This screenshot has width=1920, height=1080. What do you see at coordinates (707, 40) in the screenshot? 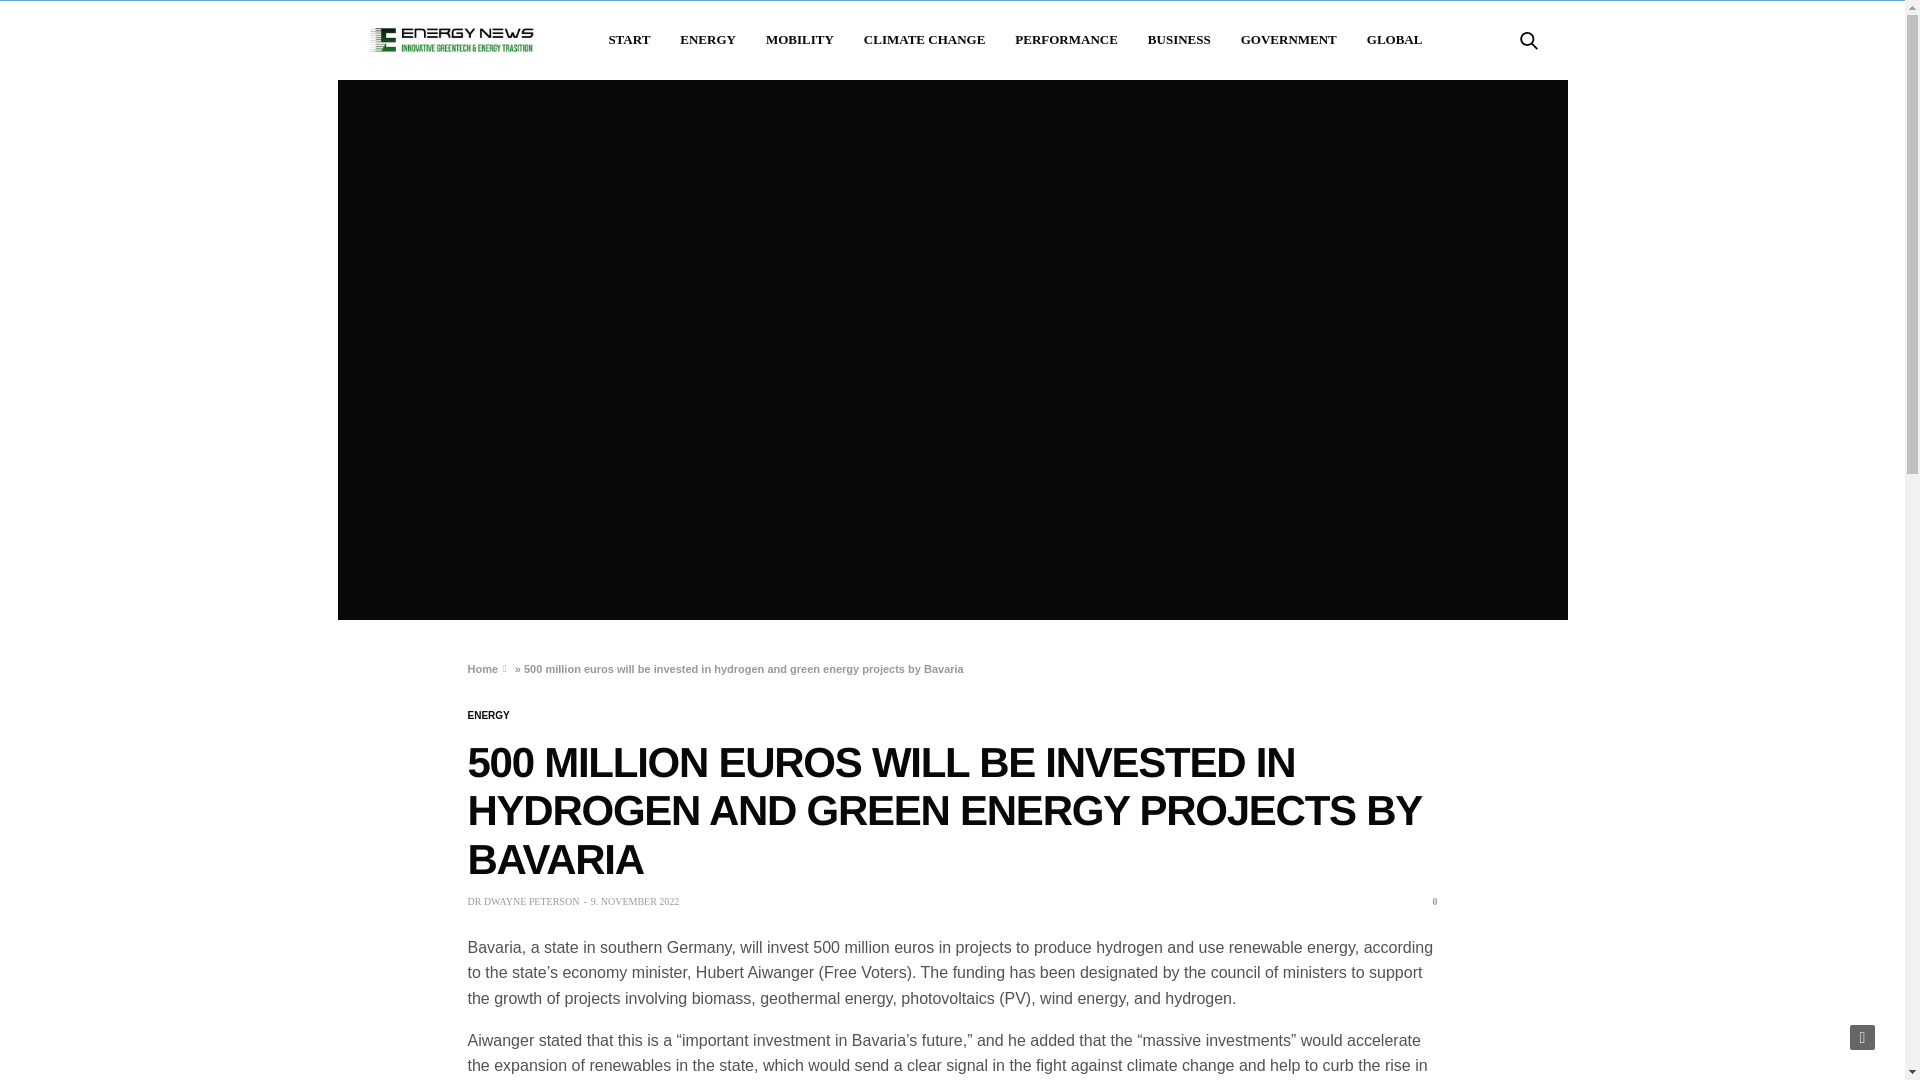
I see `ENERGY` at bounding box center [707, 40].